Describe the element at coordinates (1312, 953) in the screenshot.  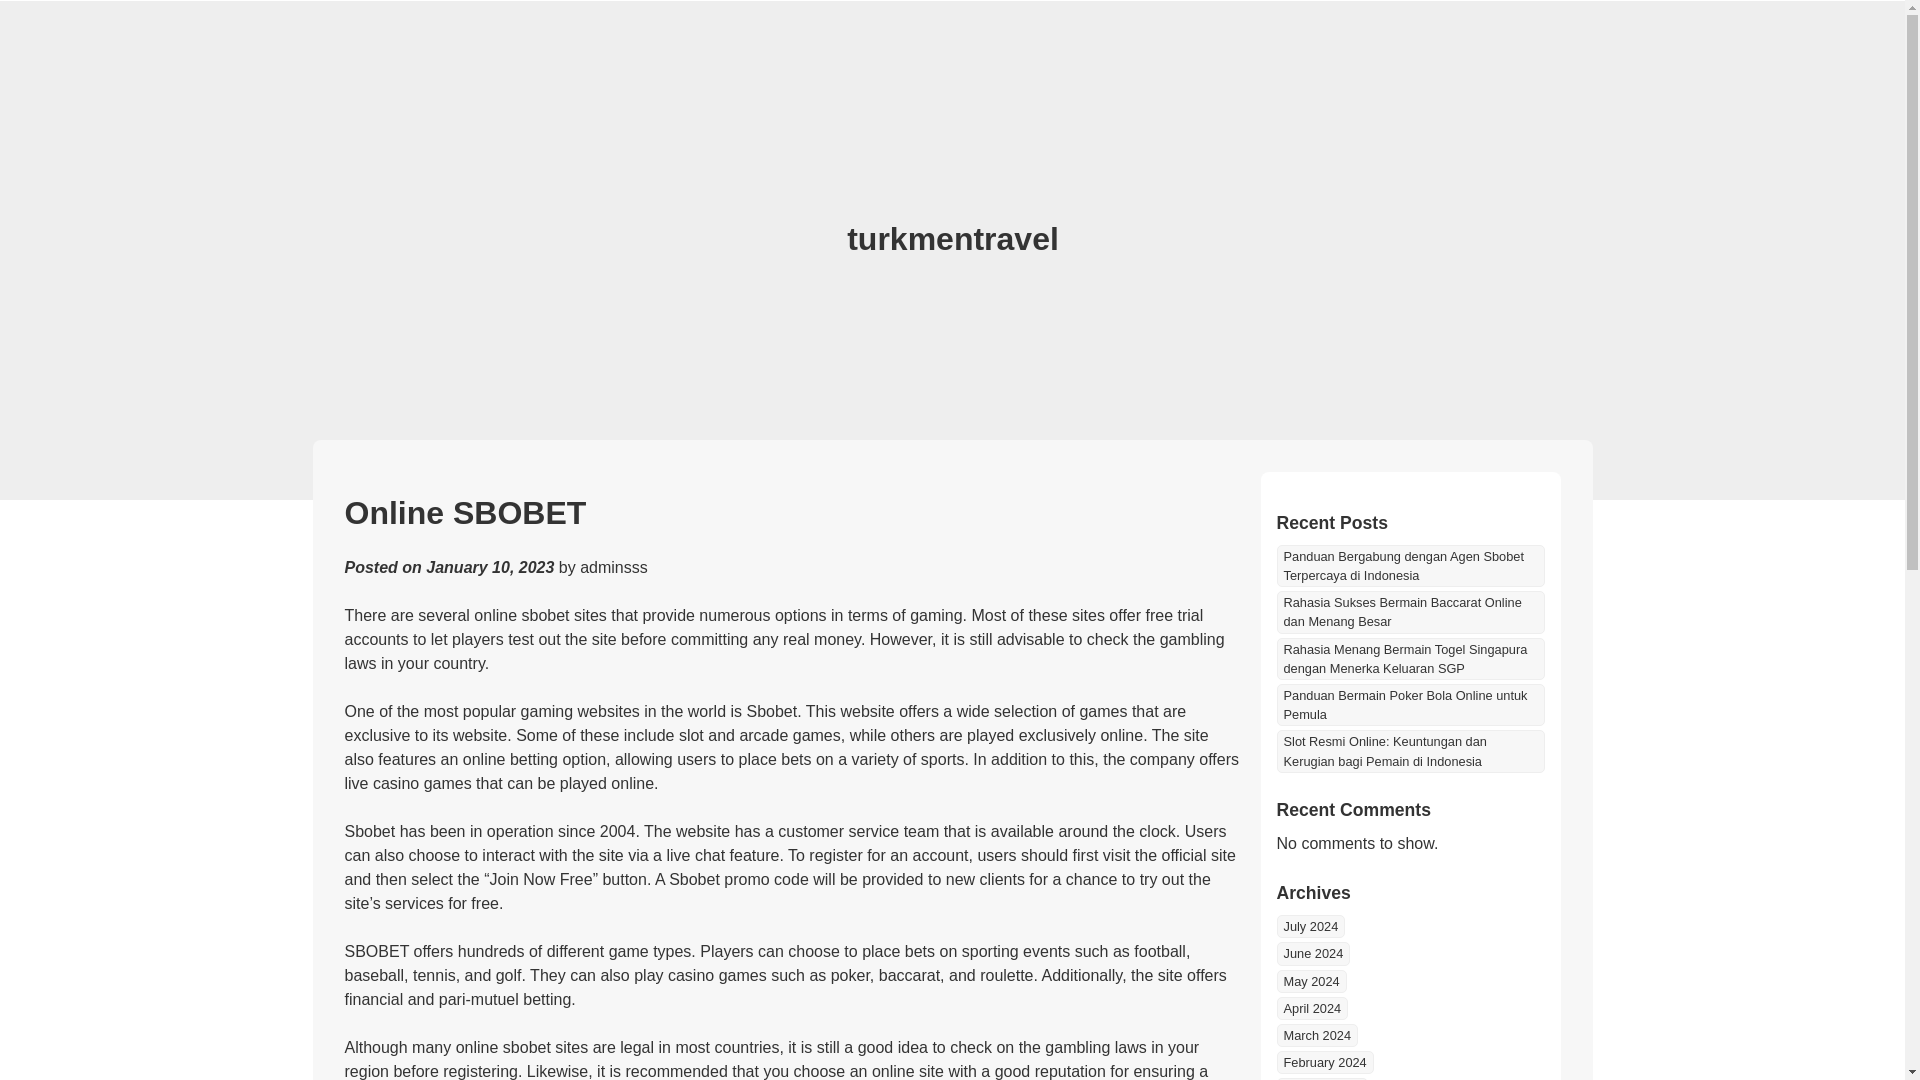
I see `June 2024` at that location.